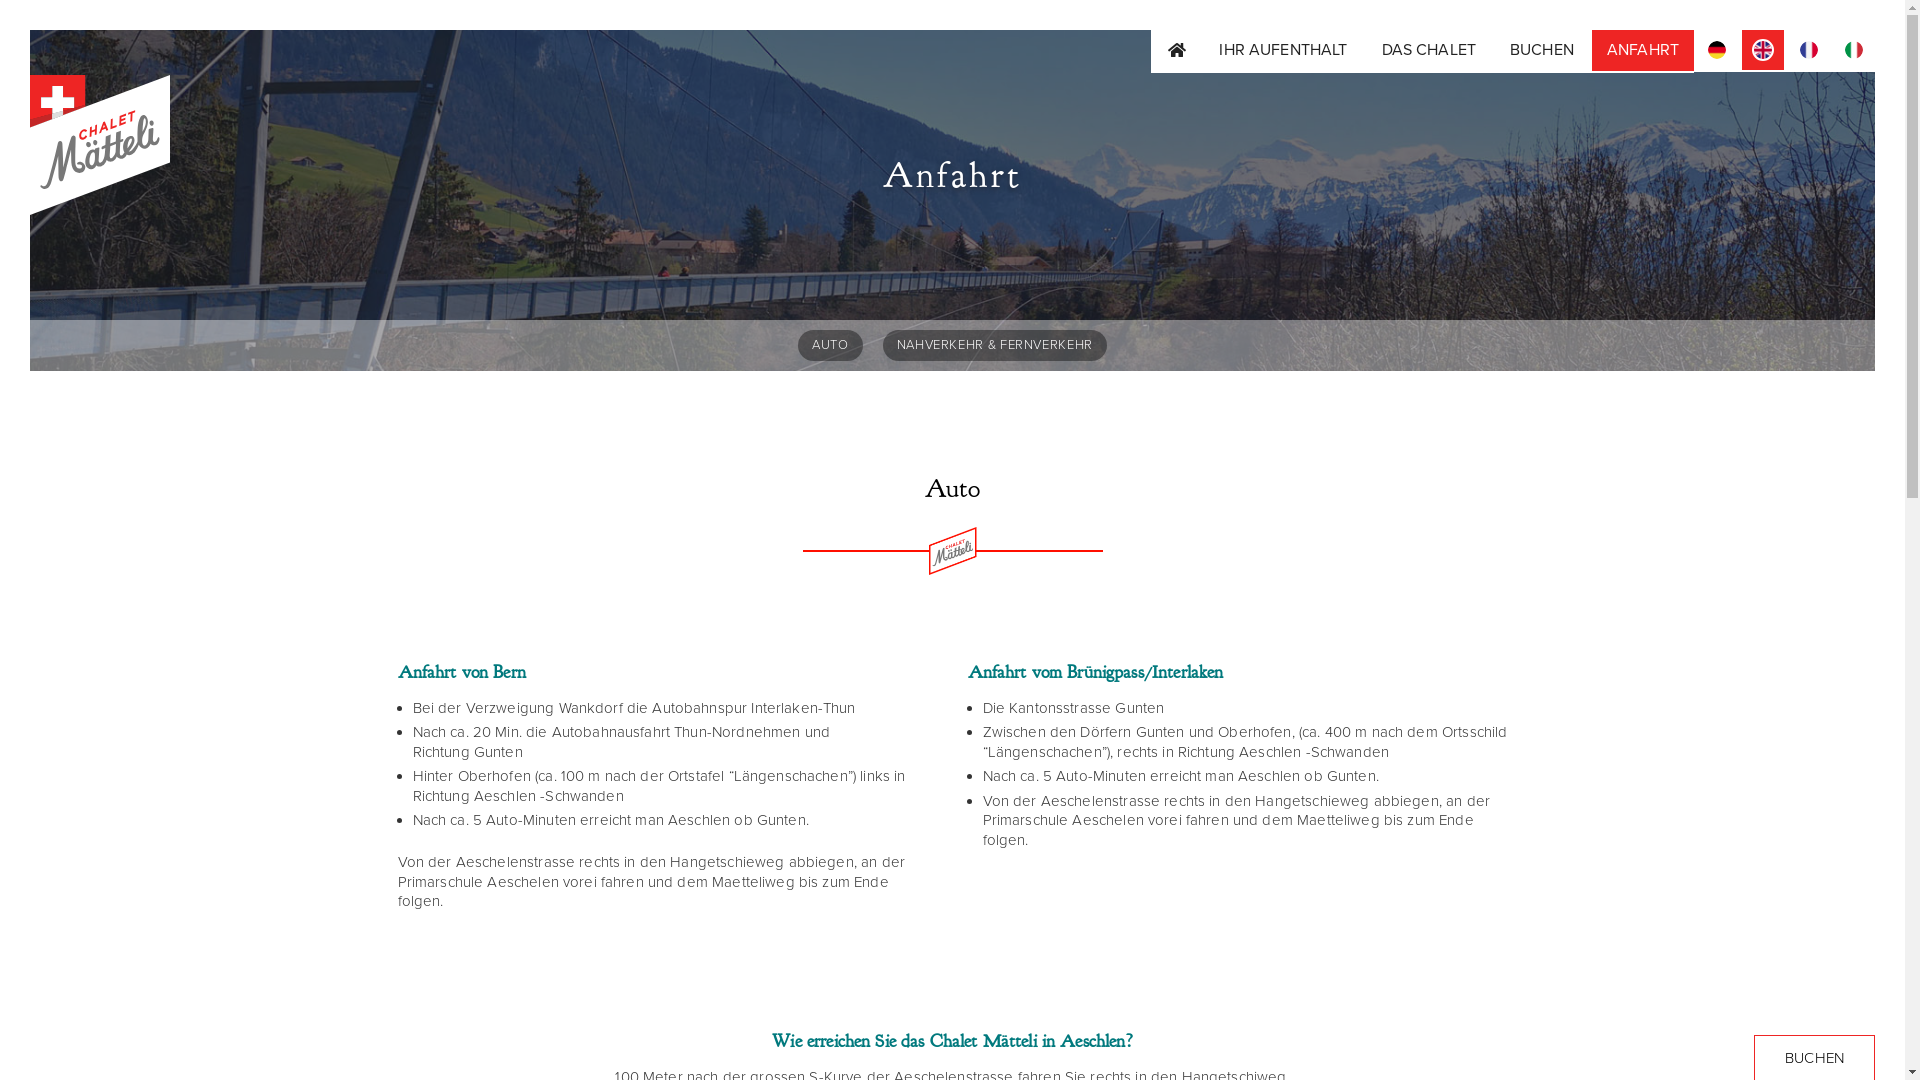  I want to click on AUTO, so click(830, 346).